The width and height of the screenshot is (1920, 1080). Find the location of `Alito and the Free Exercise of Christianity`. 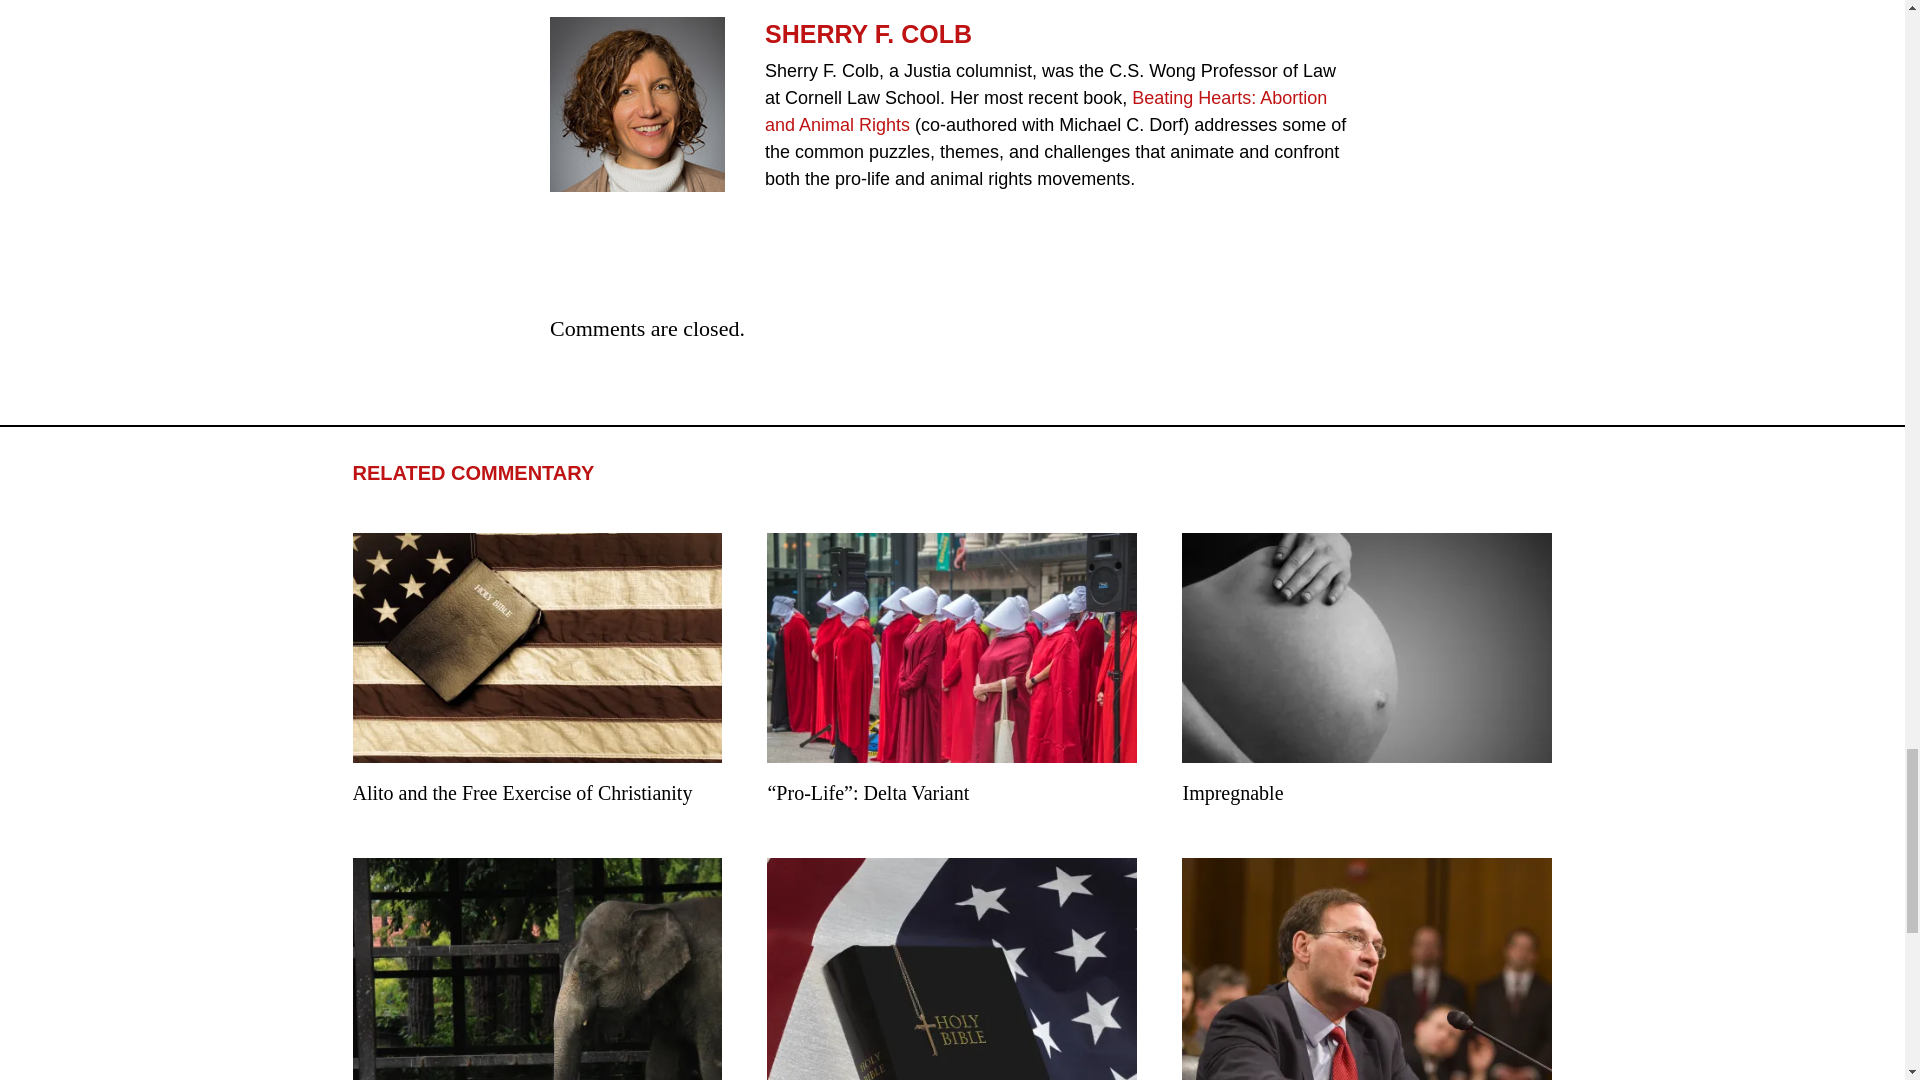

Alito and the Free Exercise of Christianity is located at coordinates (536, 672).